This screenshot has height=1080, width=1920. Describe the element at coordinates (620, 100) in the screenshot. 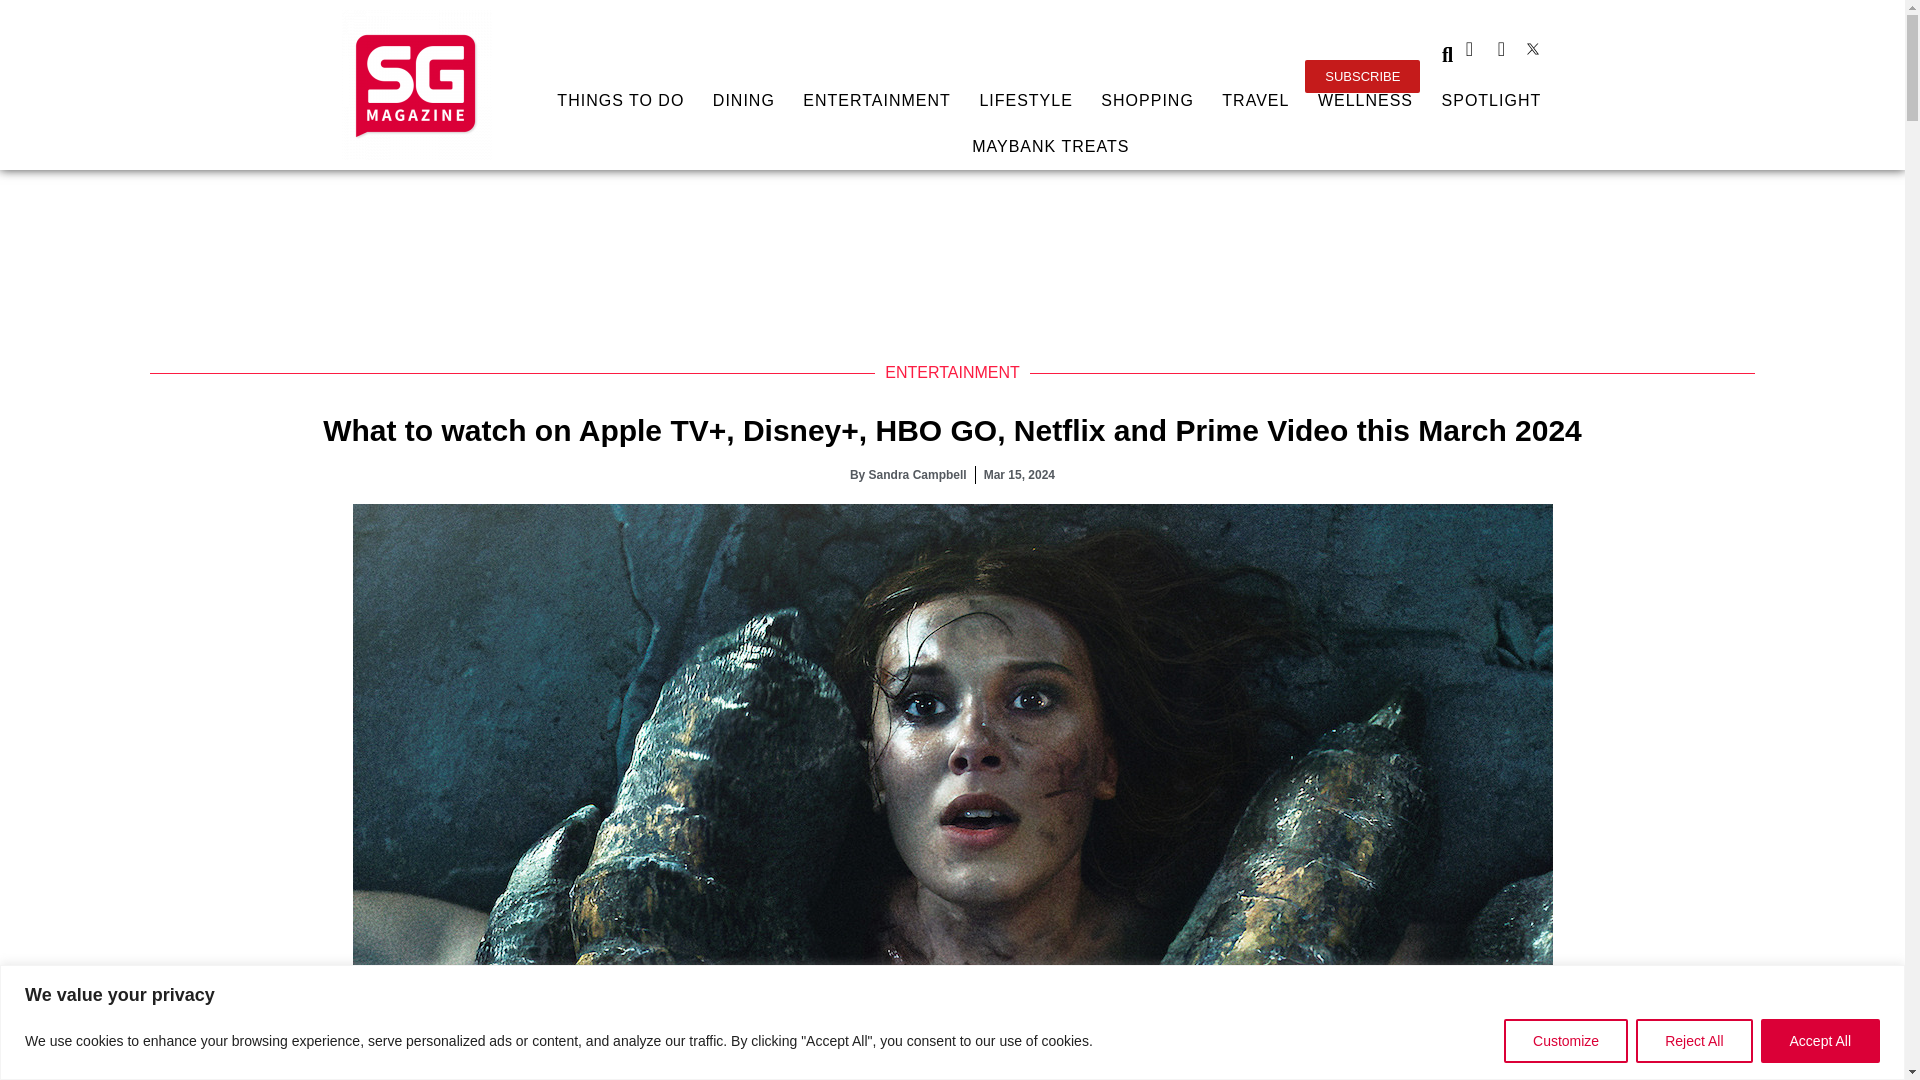

I see `THINGS TO DO` at that location.